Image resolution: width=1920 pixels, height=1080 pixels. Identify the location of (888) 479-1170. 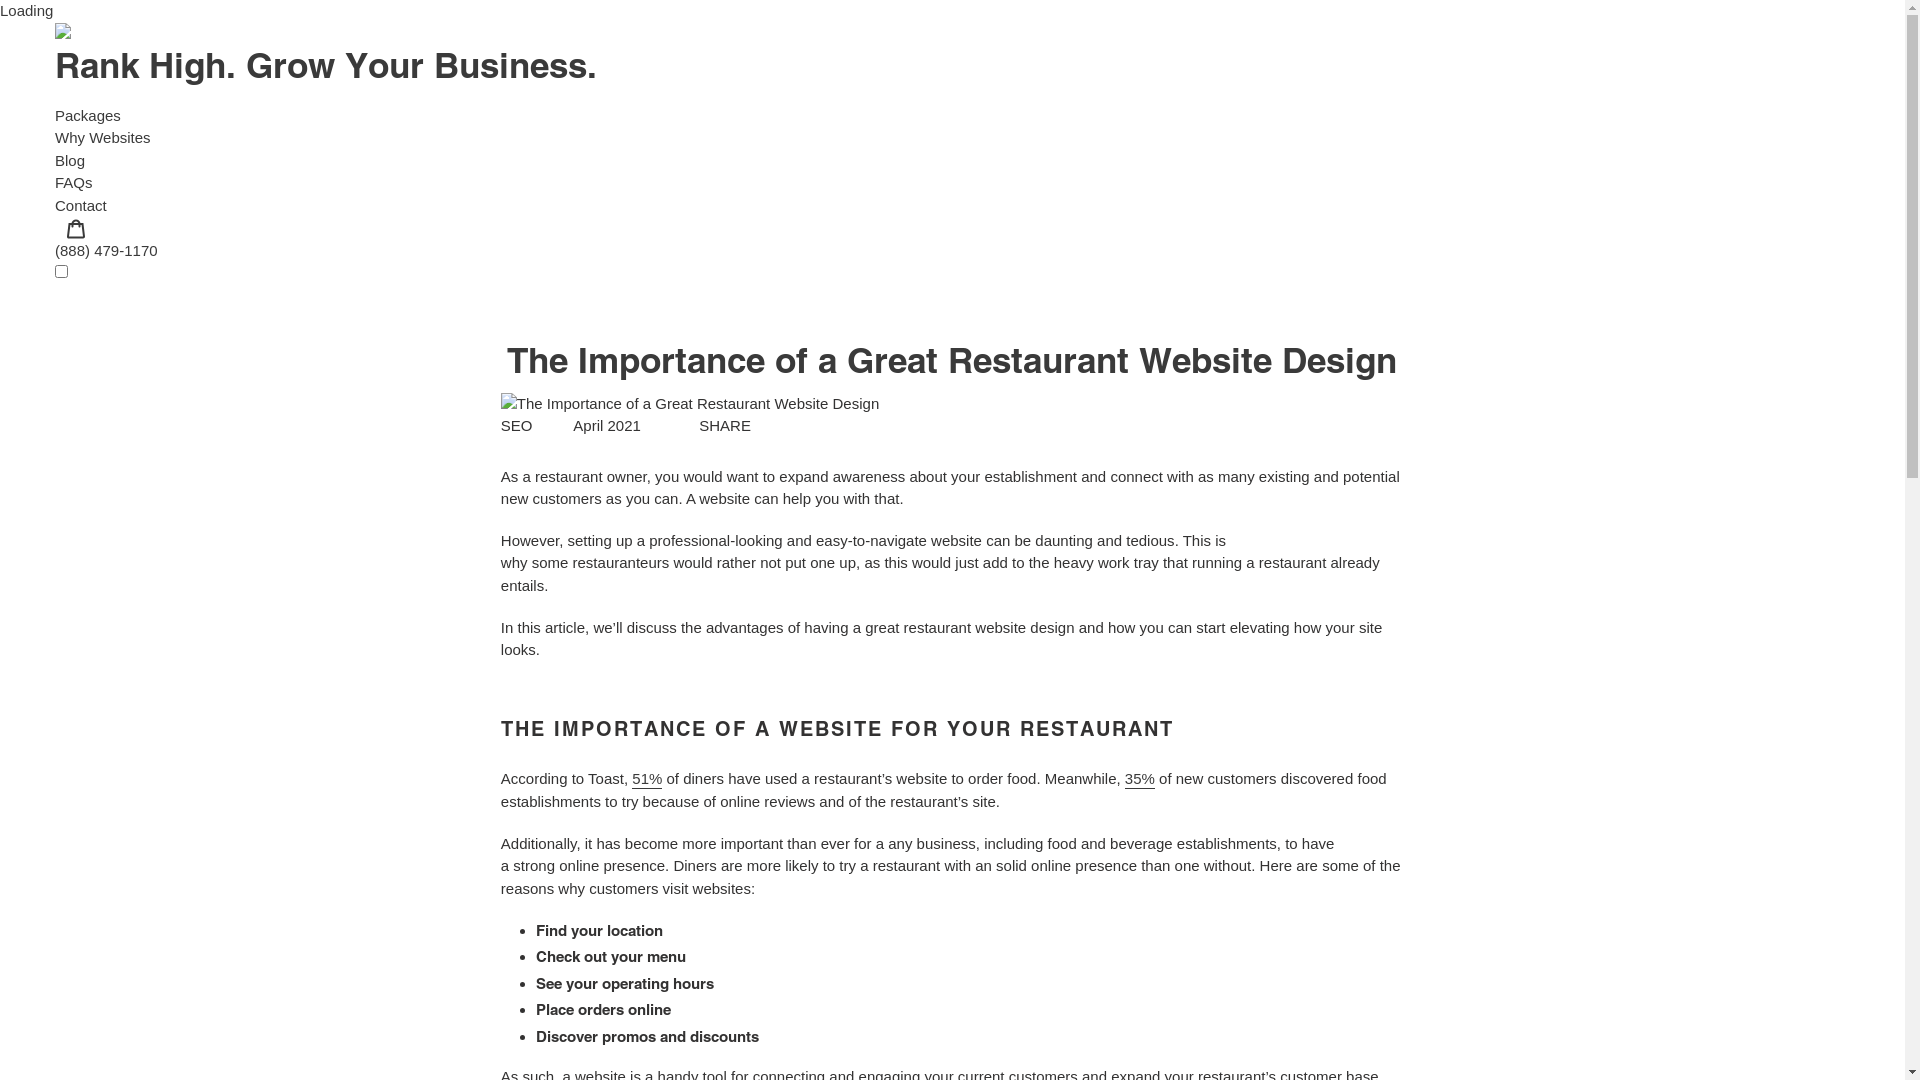
(106, 250).